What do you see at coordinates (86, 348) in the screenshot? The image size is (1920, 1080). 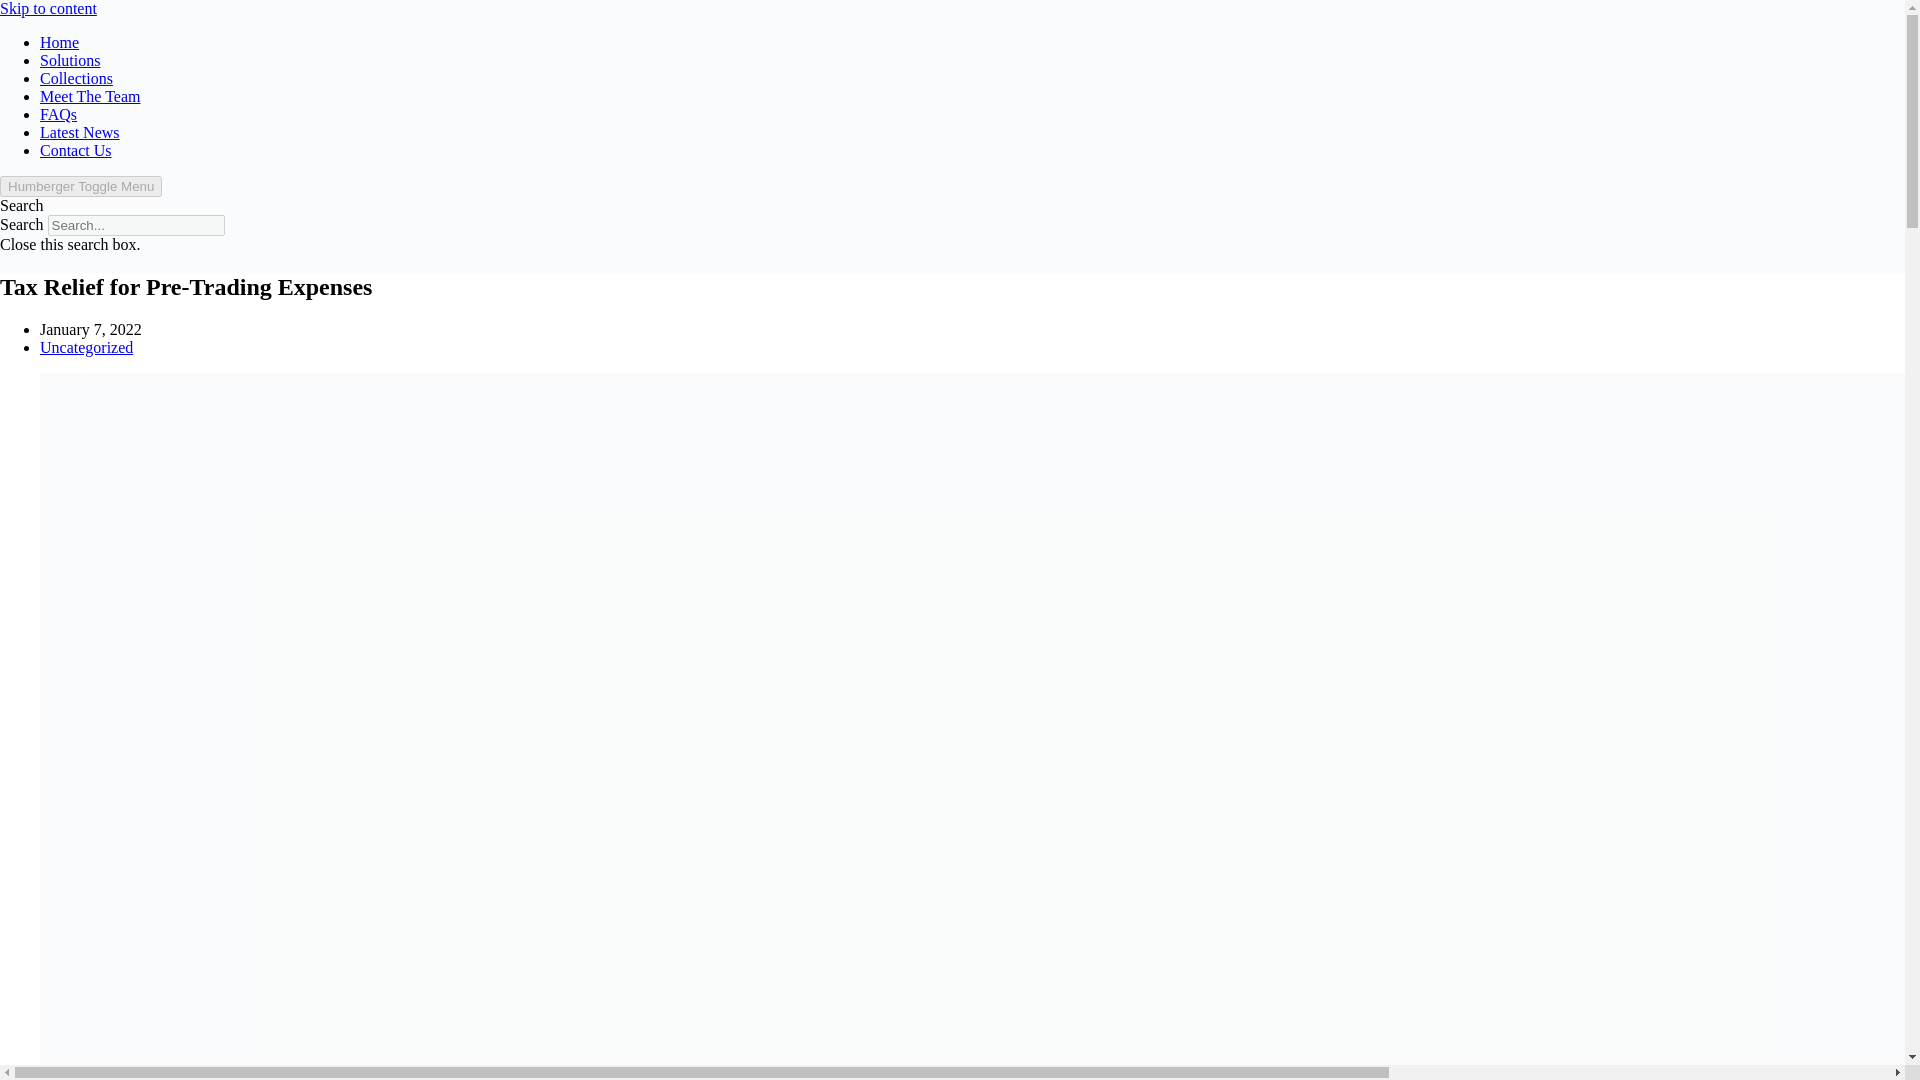 I see `Uncategorized` at bounding box center [86, 348].